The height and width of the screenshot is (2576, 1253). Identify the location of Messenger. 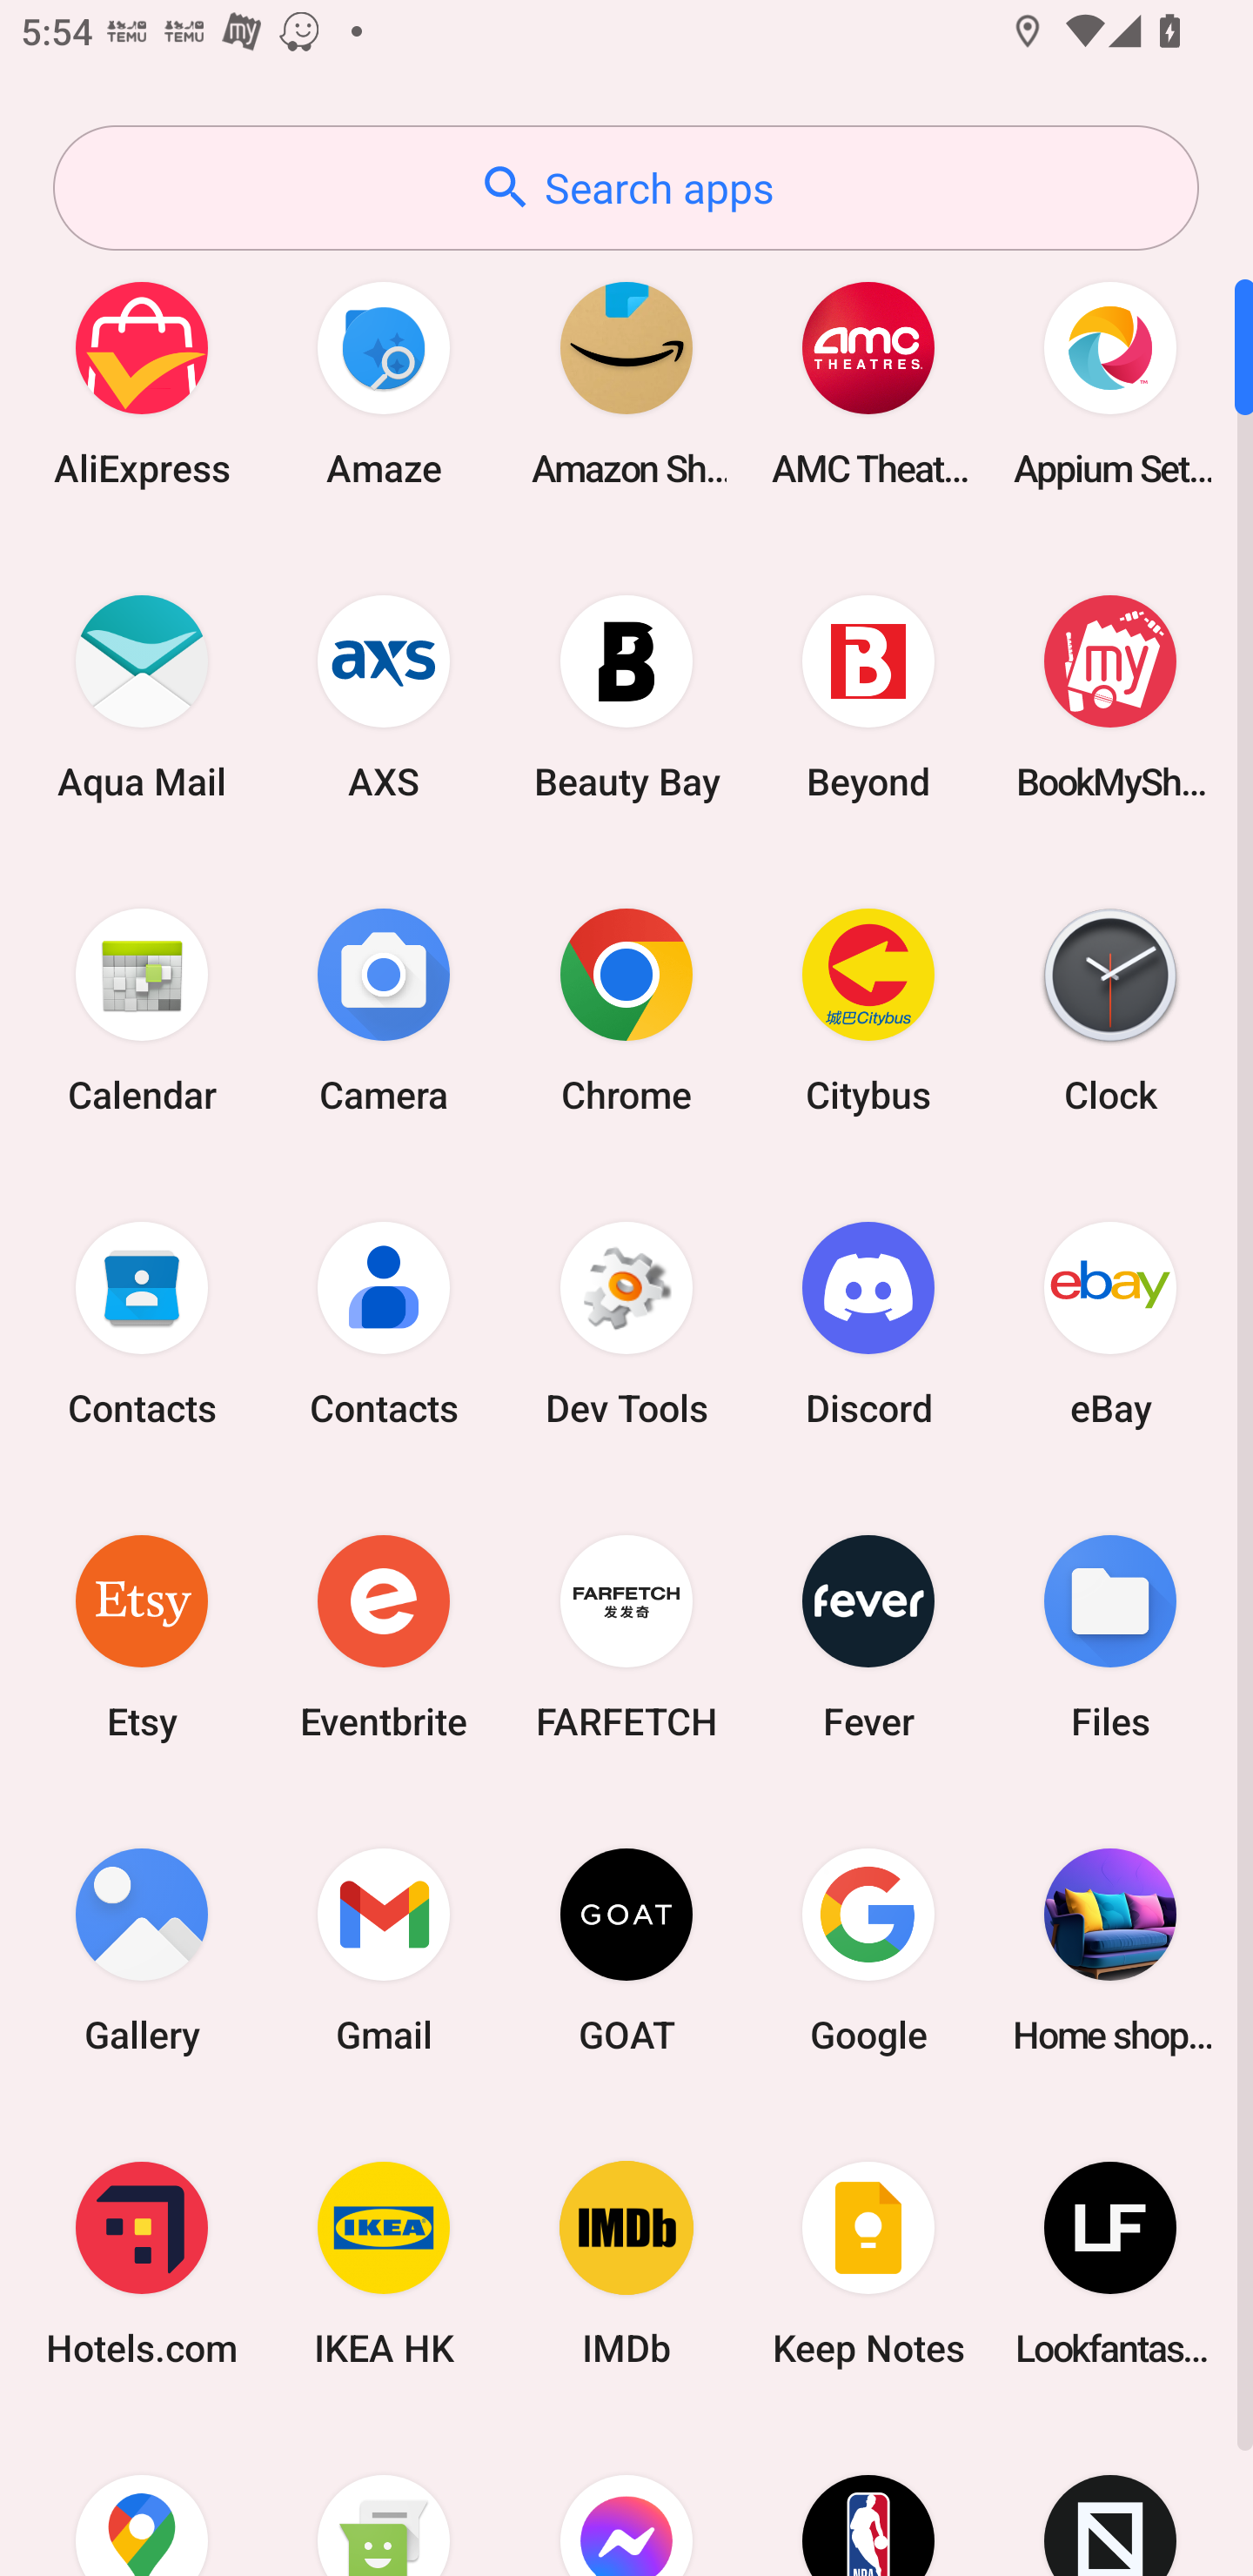
(626, 2499).